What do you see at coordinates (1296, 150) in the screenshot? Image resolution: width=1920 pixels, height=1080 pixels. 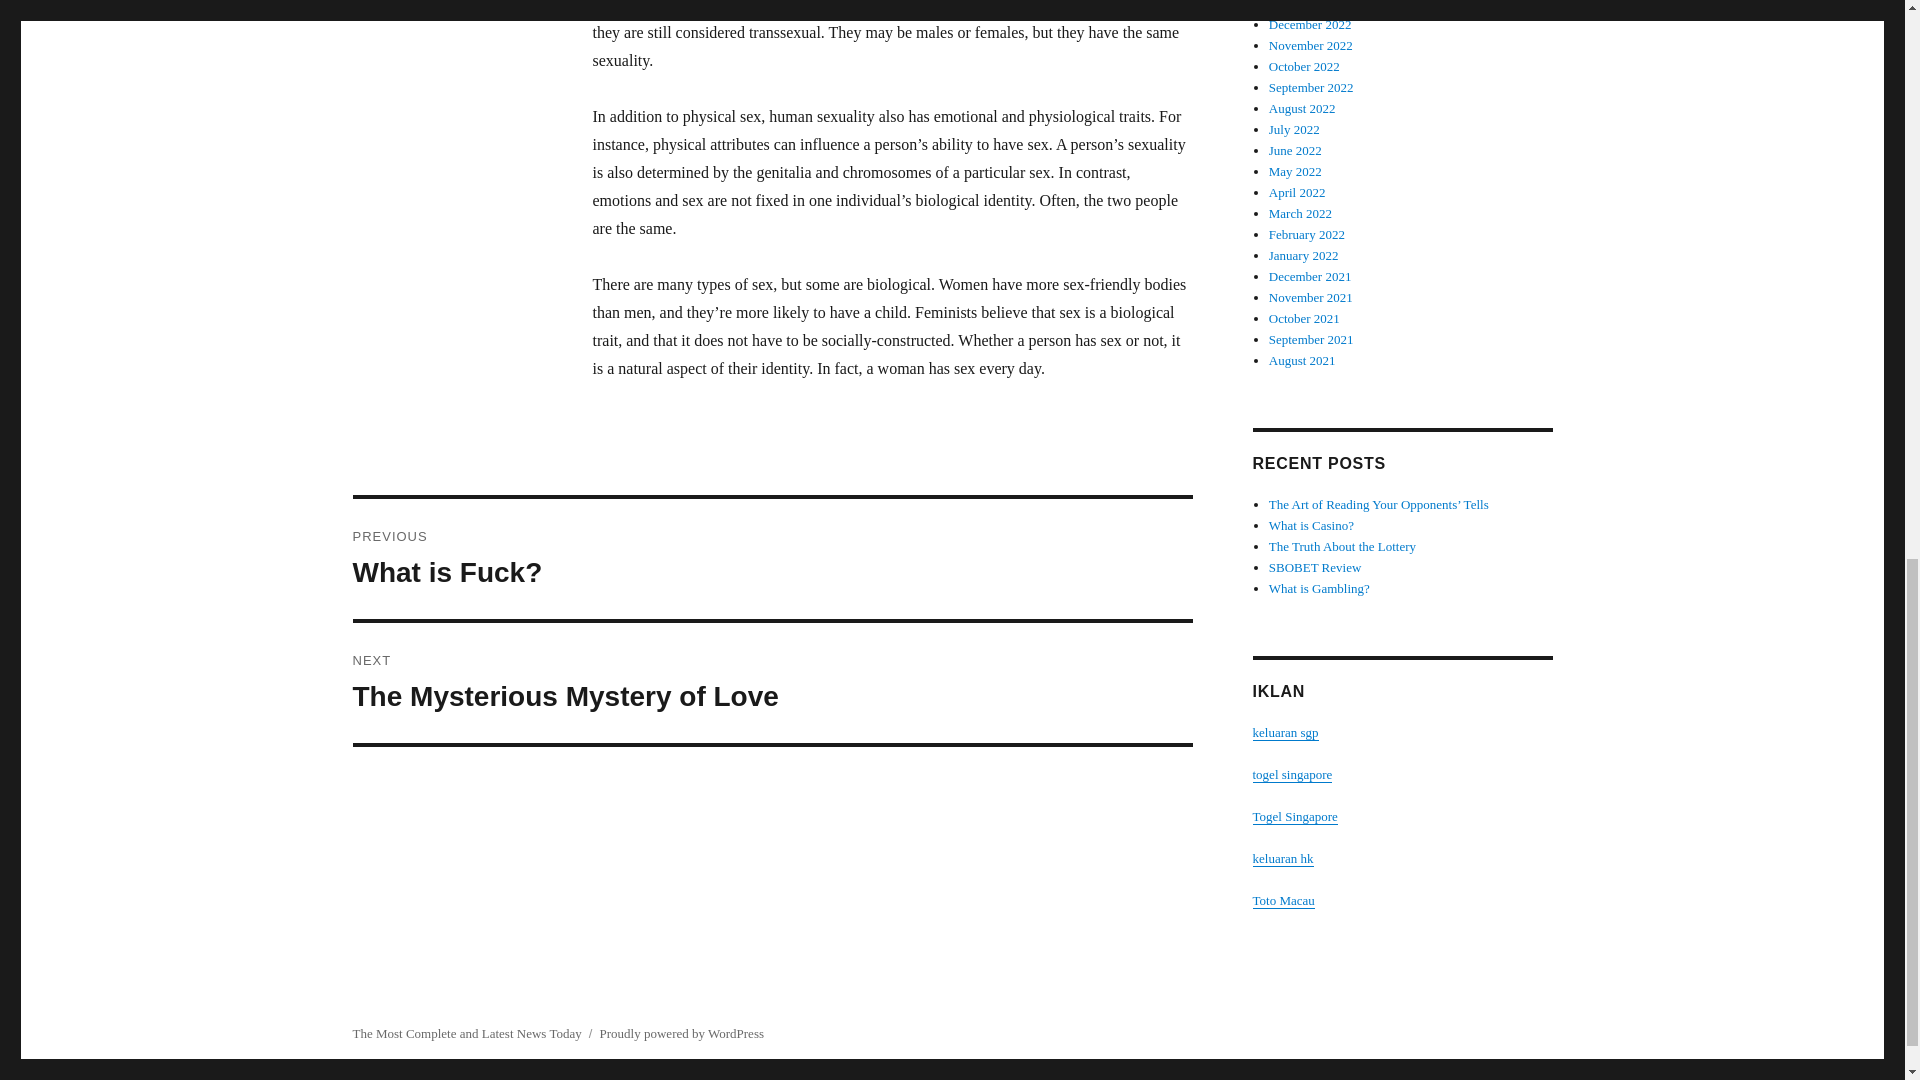 I see `October 2022` at bounding box center [1296, 150].